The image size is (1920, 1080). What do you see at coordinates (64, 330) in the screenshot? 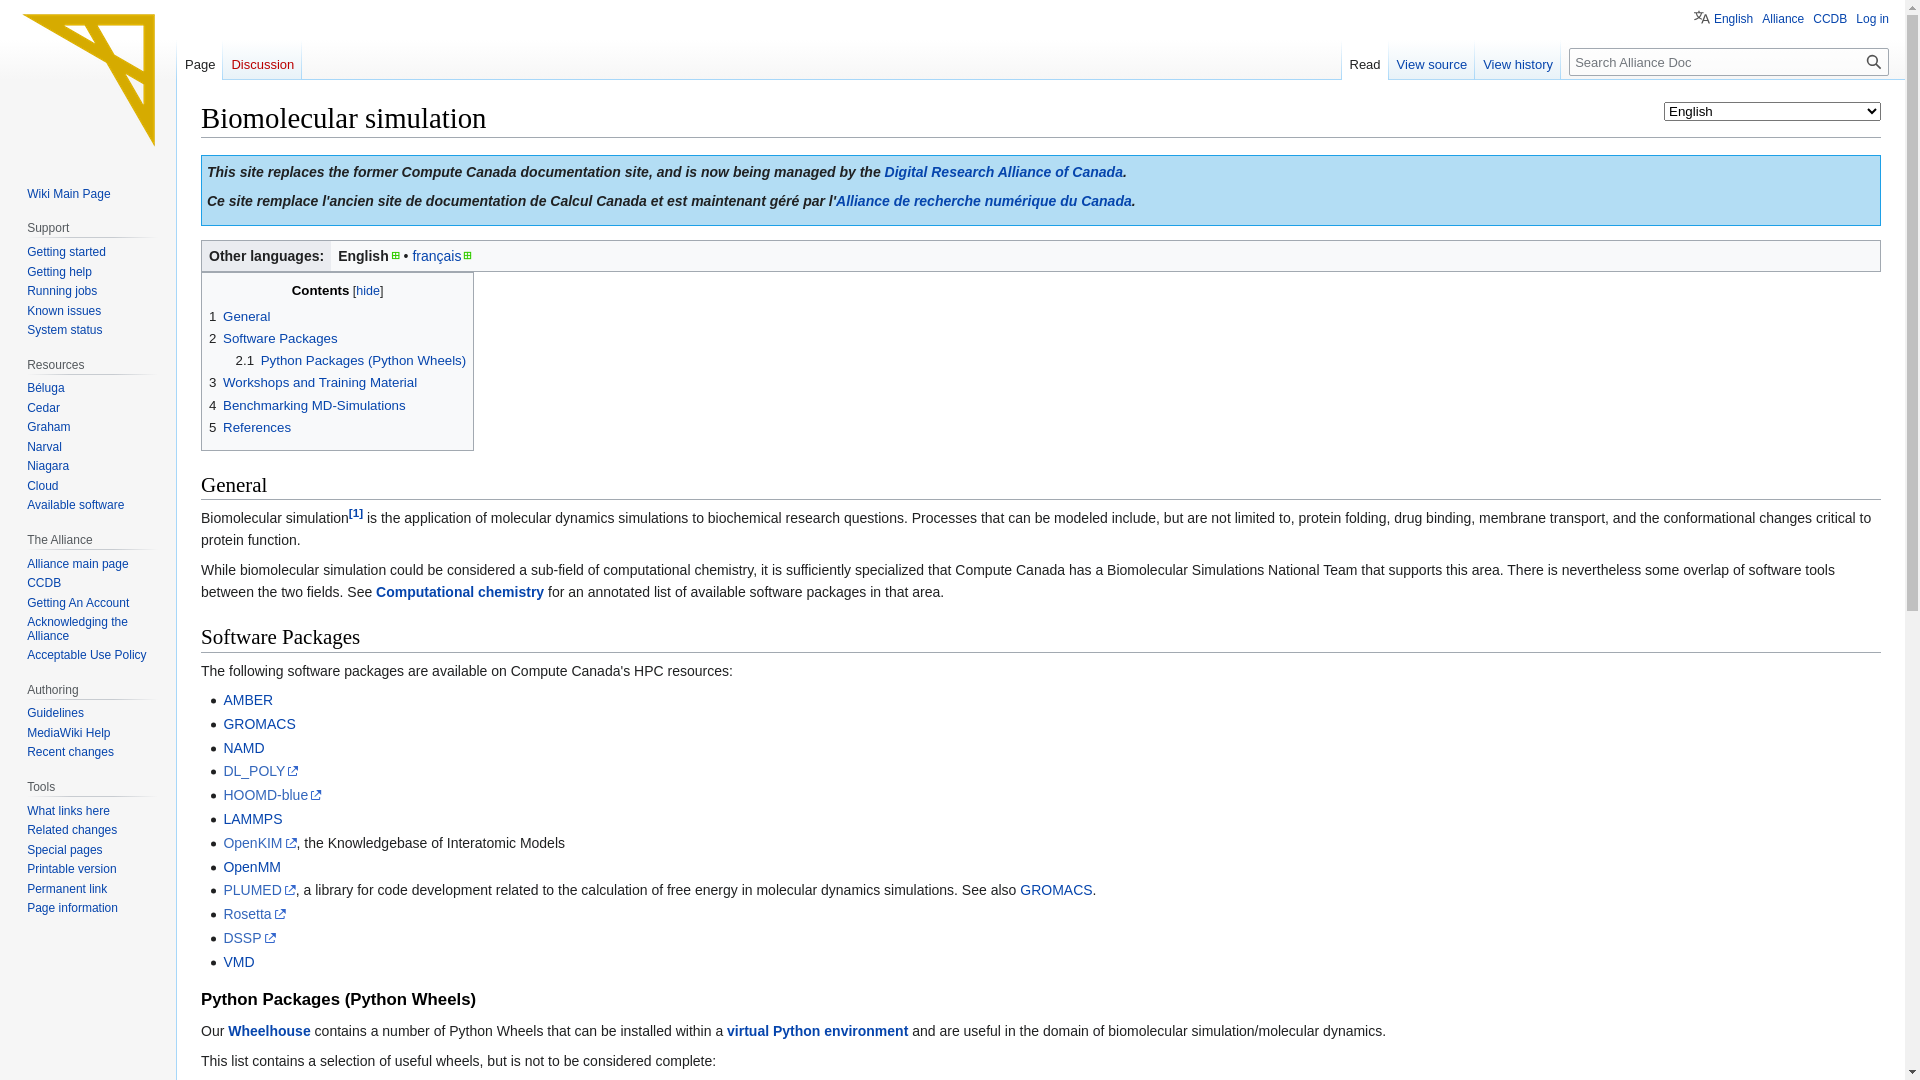
I see `System status` at bounding box center [64, 330].